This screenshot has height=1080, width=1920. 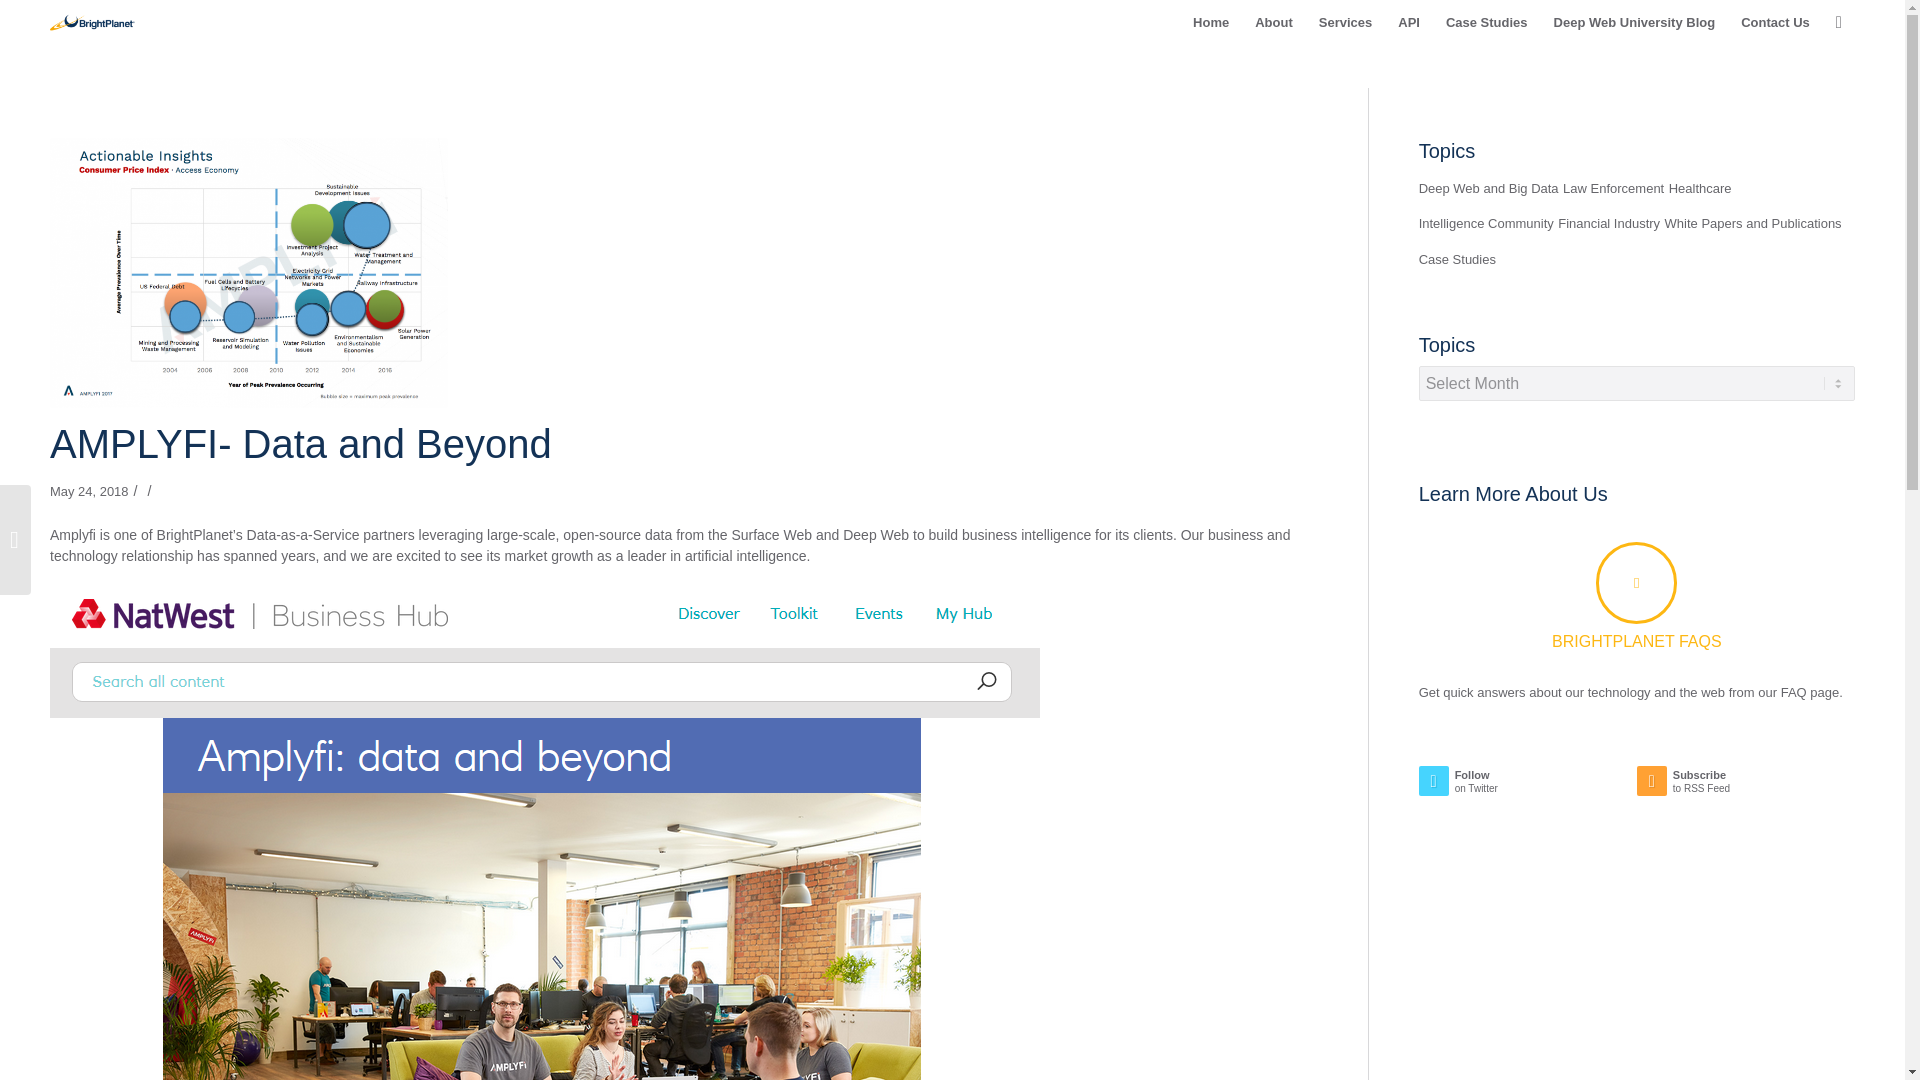 What do you see at coordinates (1635, 22) in the screenshot?
I see `Deep Web University Blog` at bounding box center [1635, 22].